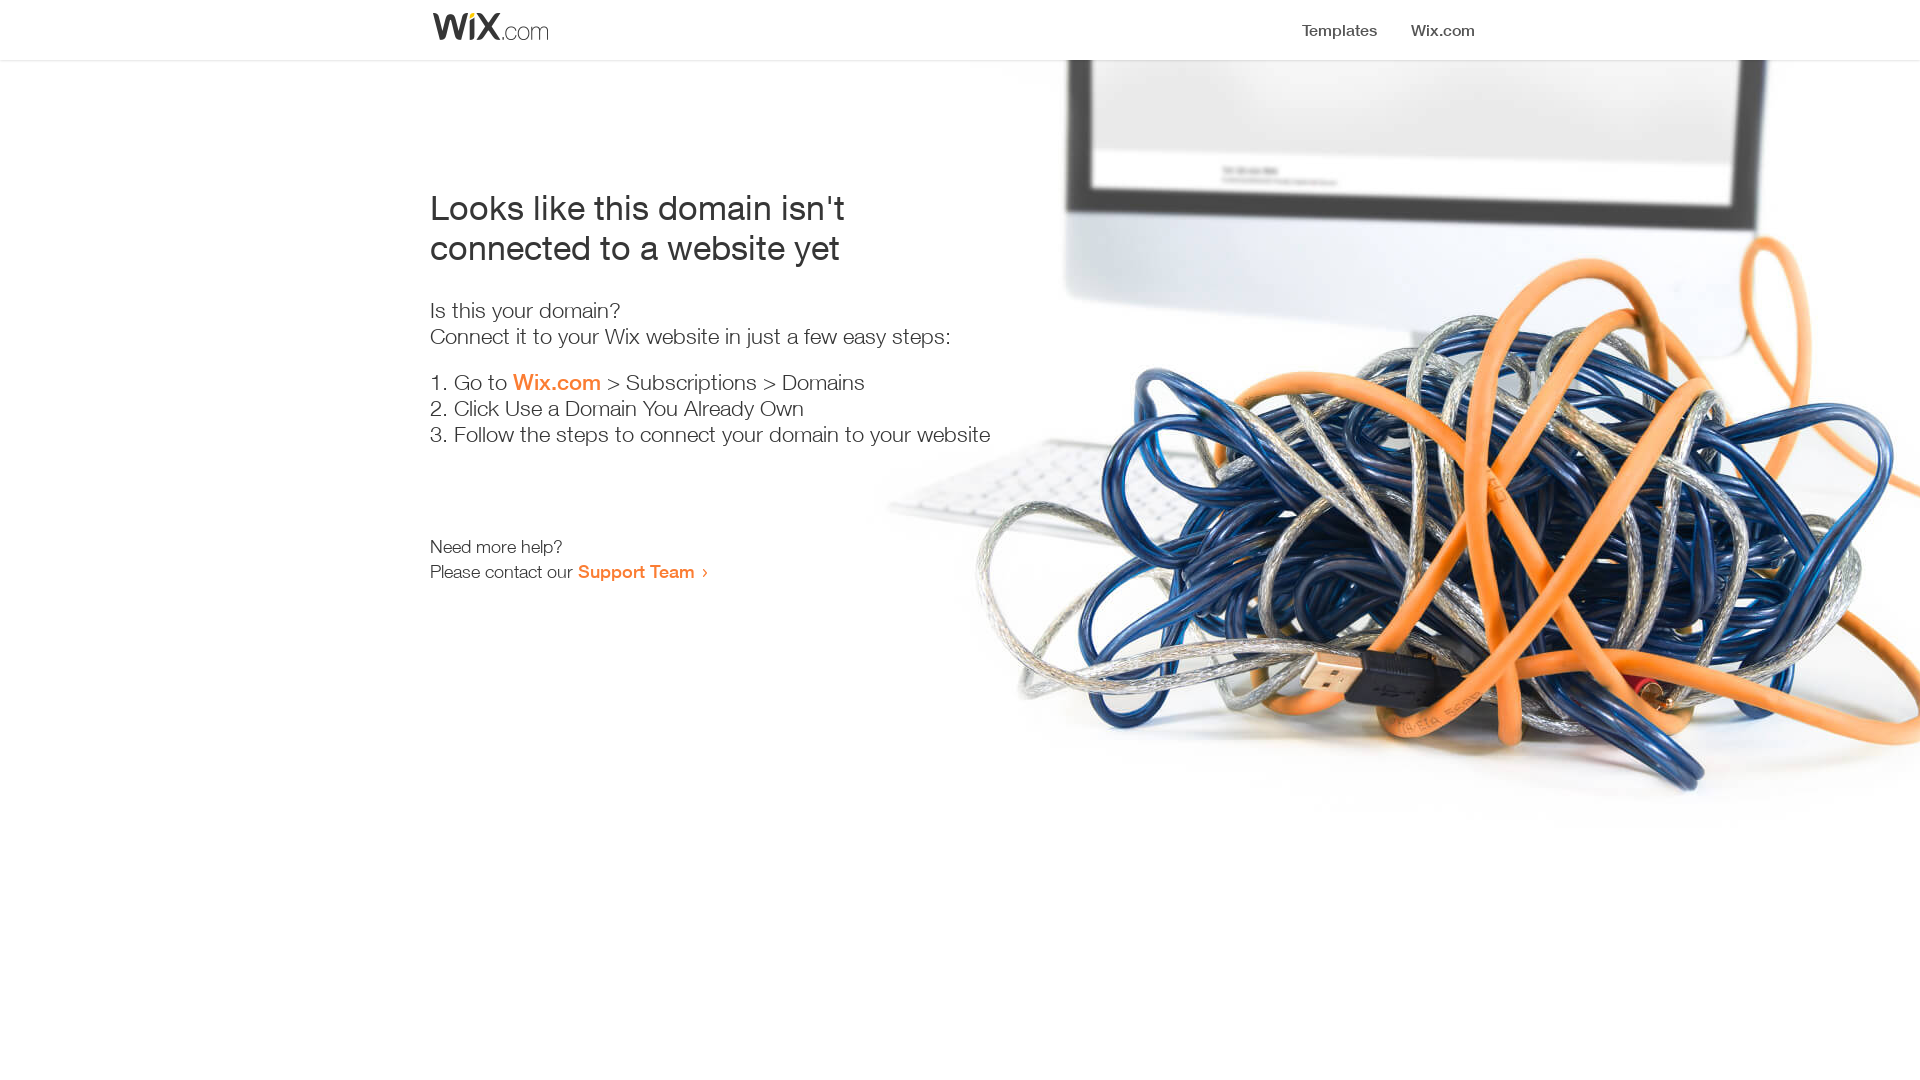 The height and width of the screenshot is (1080, 1920). What do you see at coordinates (557, 382) in the screenshot?
I see `Wix.com` at bounding box center [557, 382].